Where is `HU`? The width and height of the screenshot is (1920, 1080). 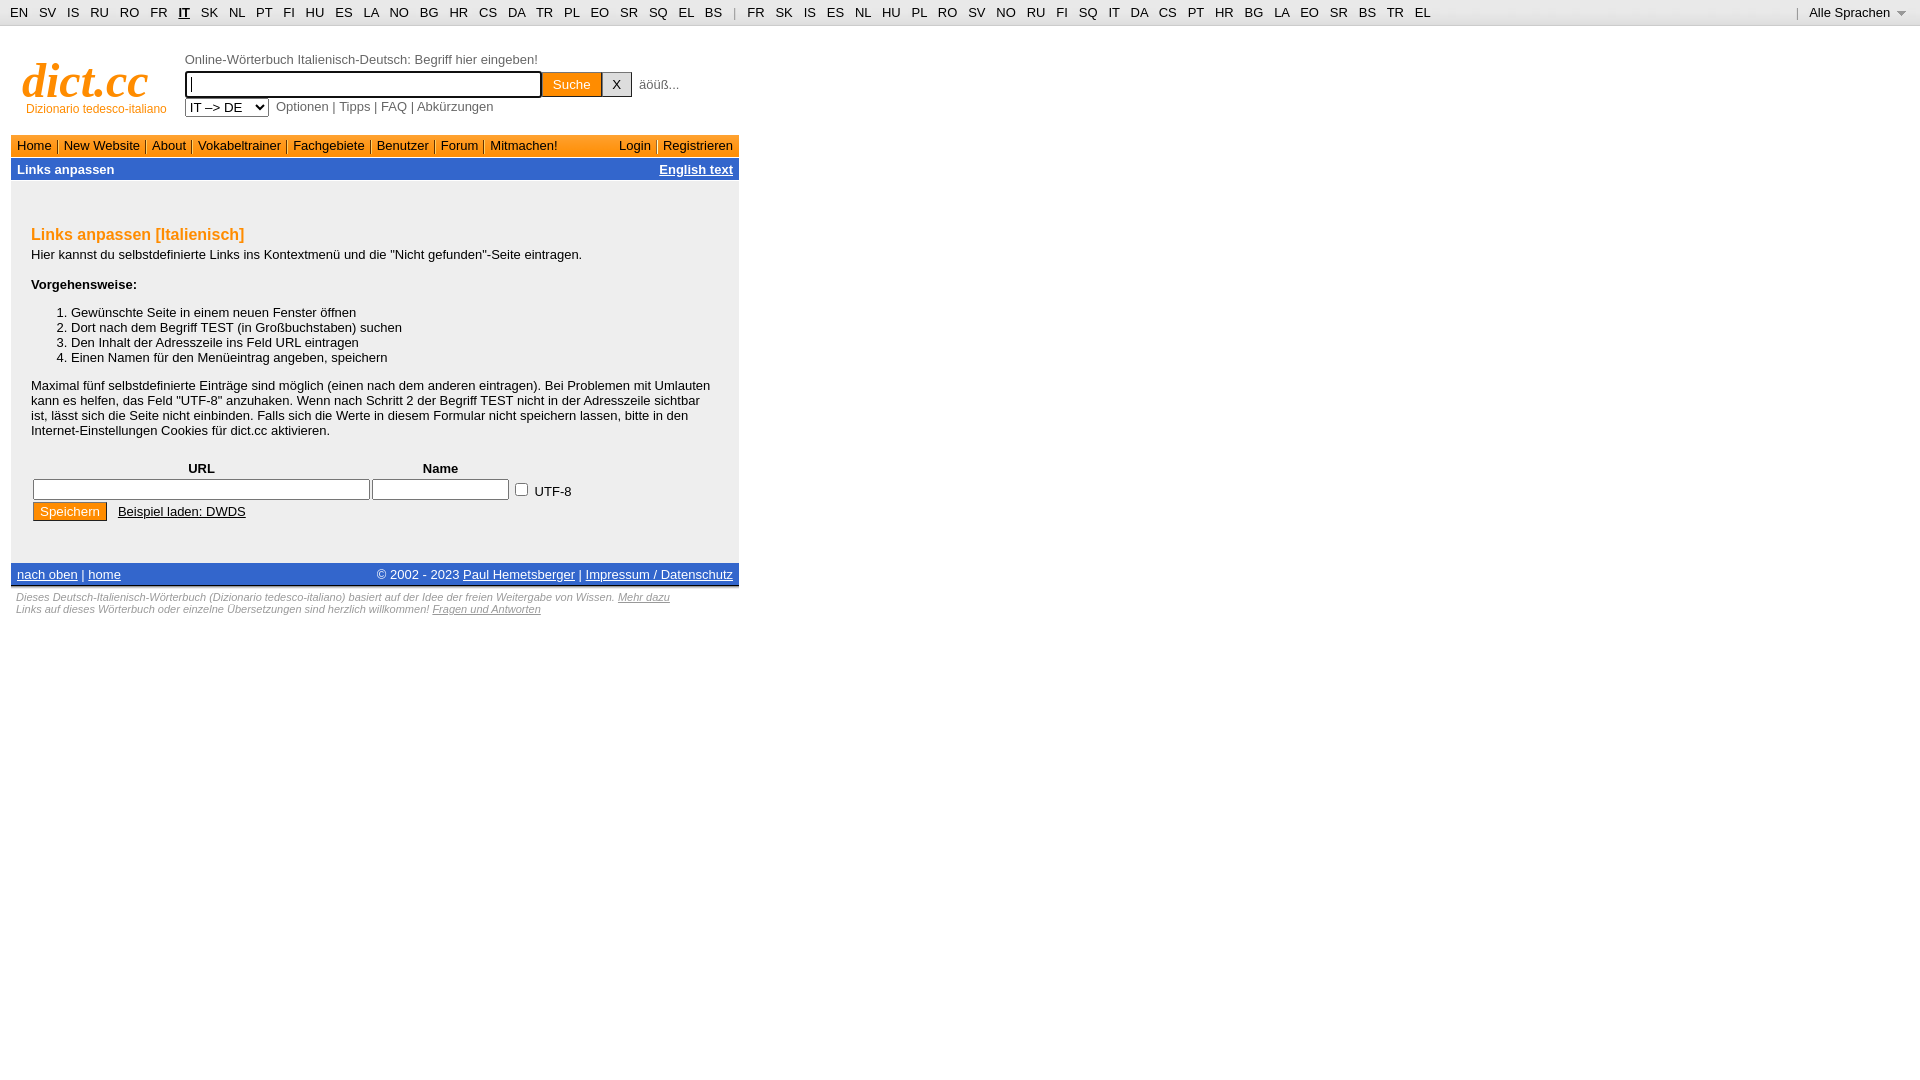
HU is located at coordinates (892, 12).